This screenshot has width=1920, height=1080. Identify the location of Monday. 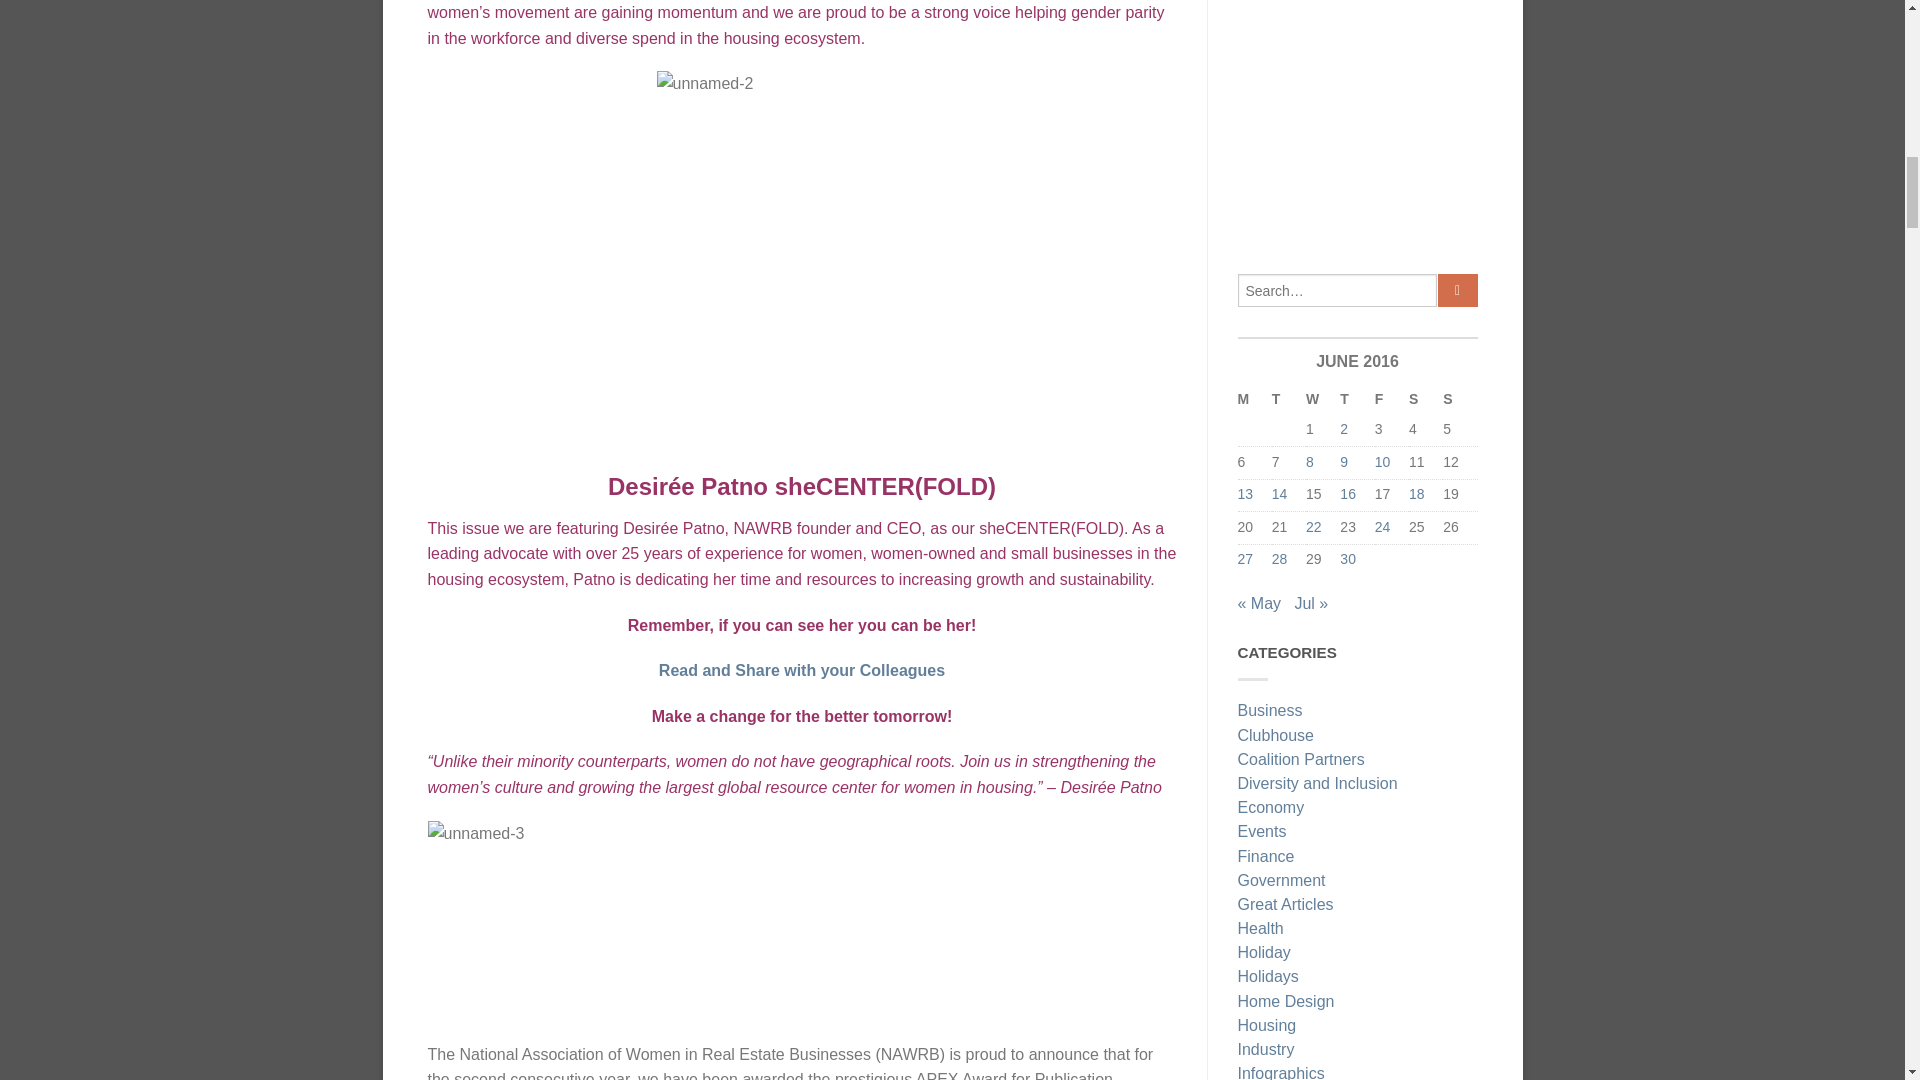
(1254, 399).